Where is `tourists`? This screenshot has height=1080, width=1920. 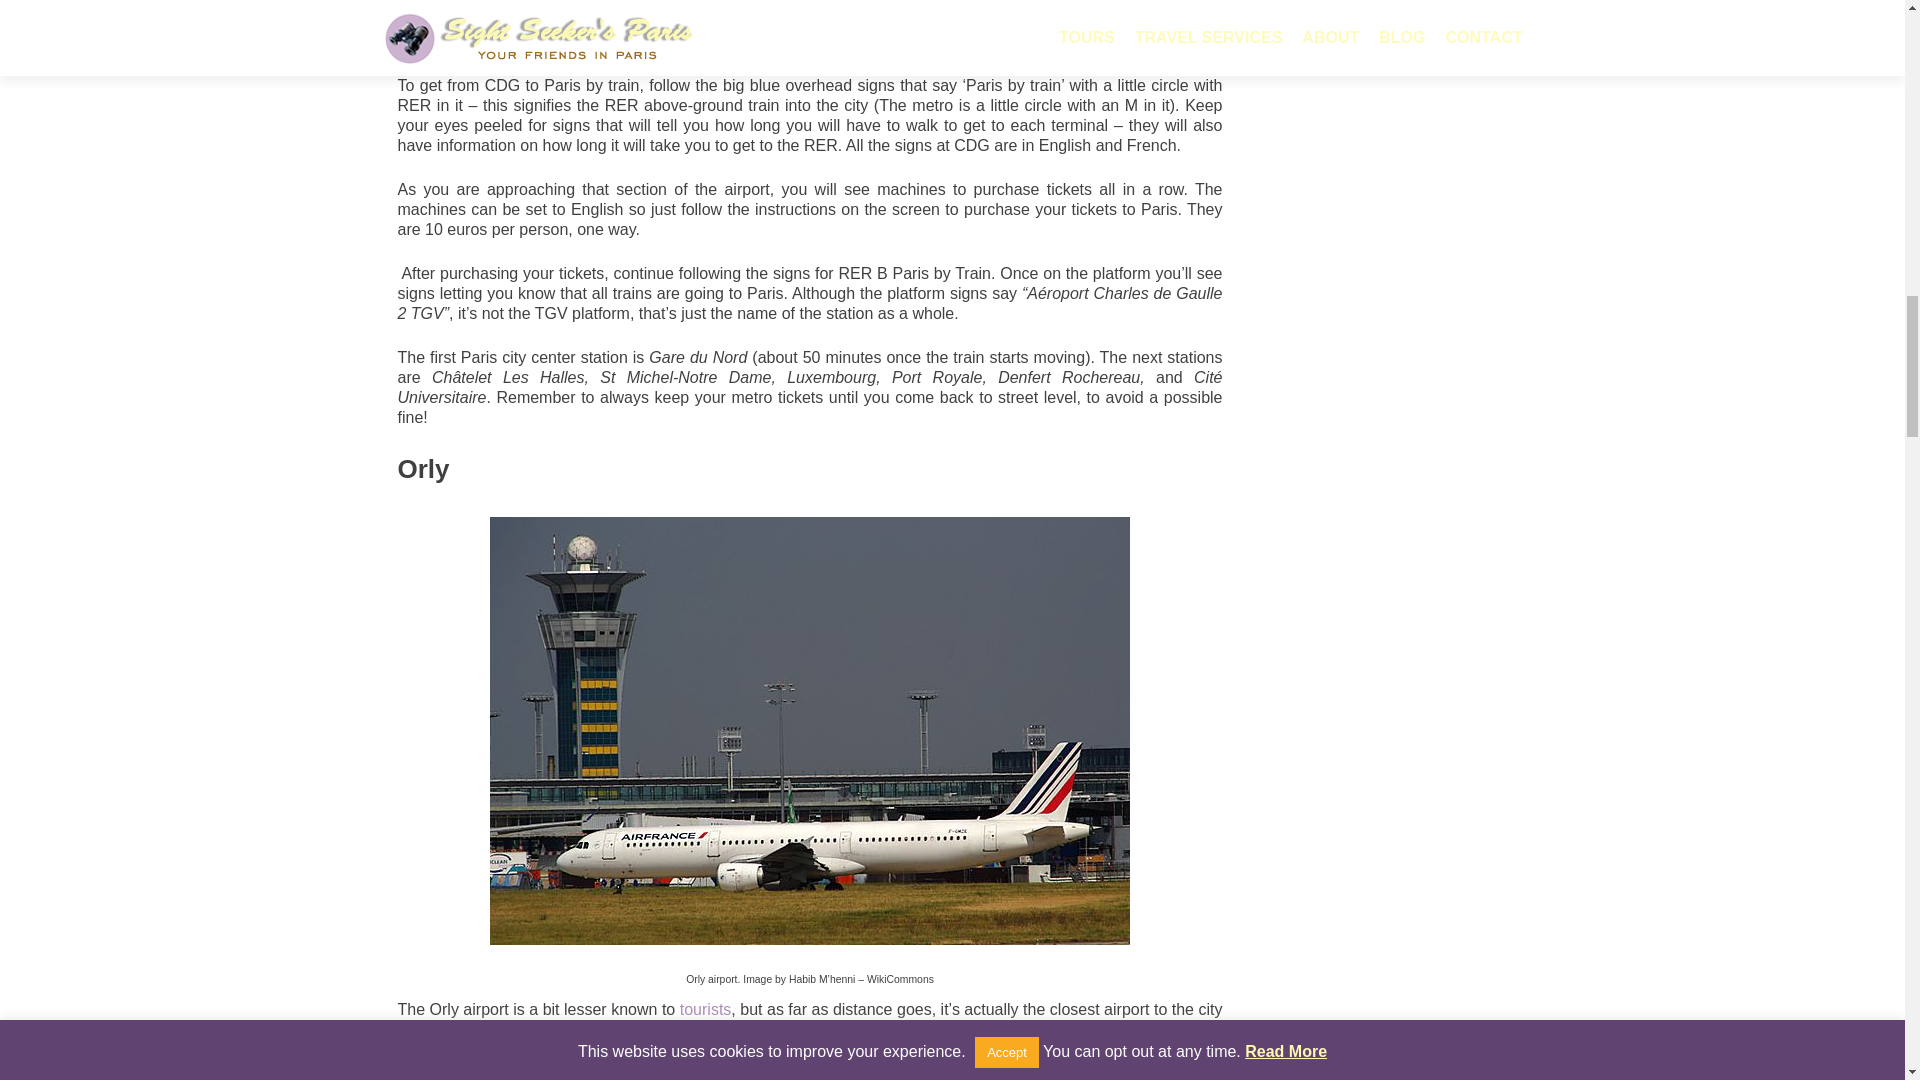 tourists is located at coordinates (705, 1010).